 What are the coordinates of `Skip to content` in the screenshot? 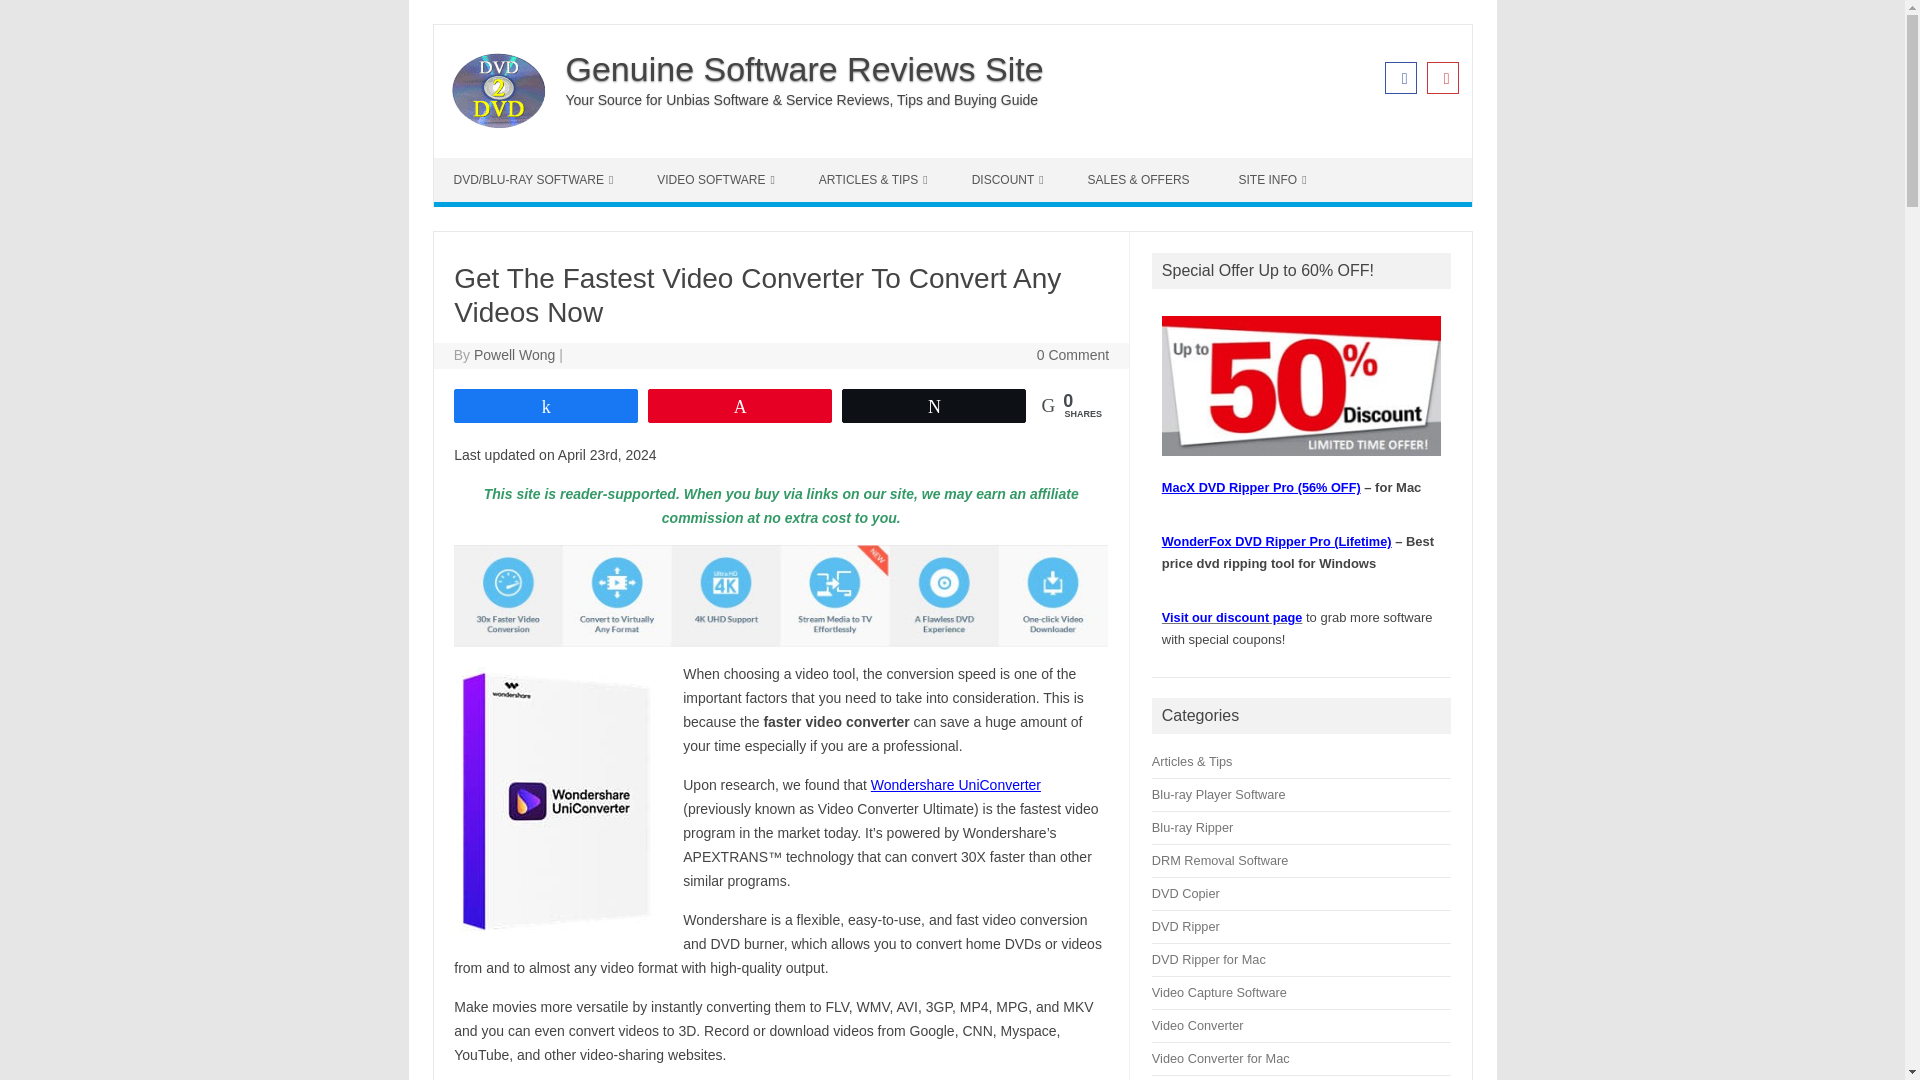 It's located at (480, 164).